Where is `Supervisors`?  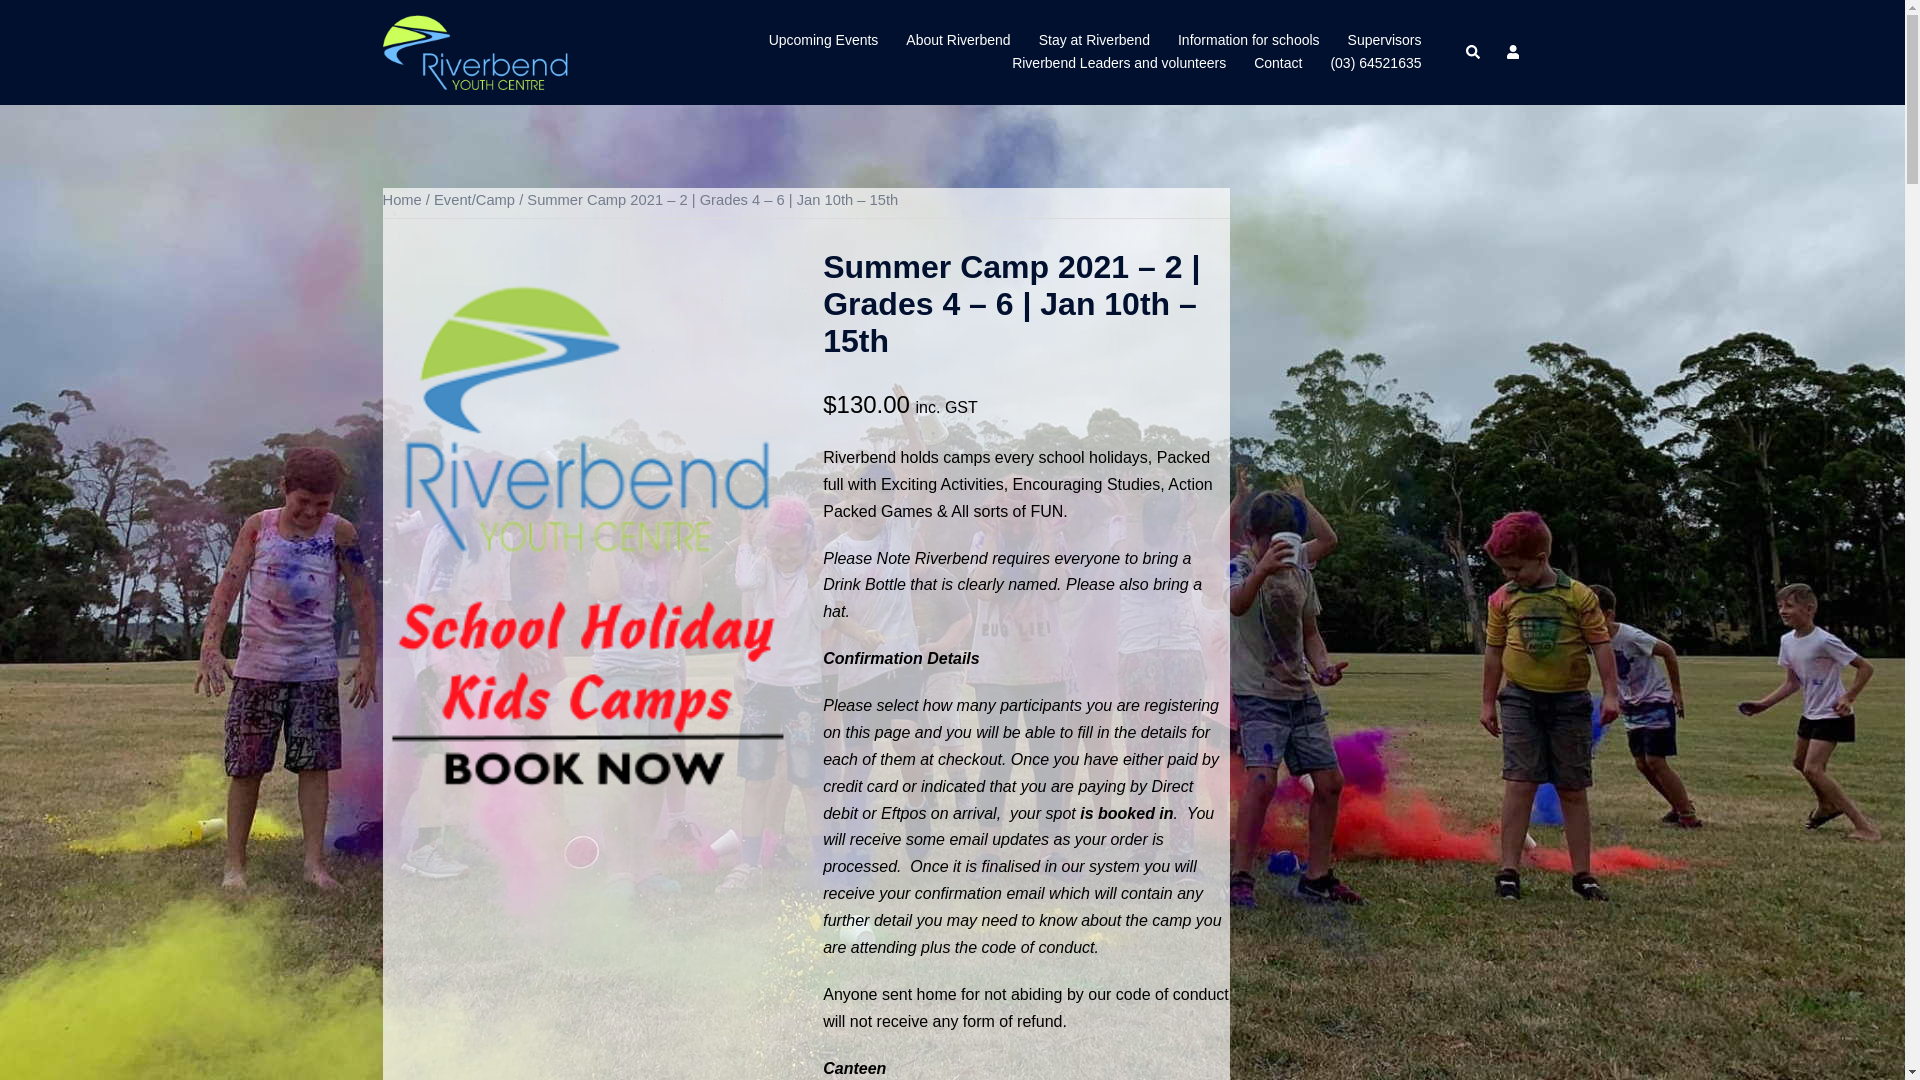 Supervisors is located at coordinates (1385, 41).